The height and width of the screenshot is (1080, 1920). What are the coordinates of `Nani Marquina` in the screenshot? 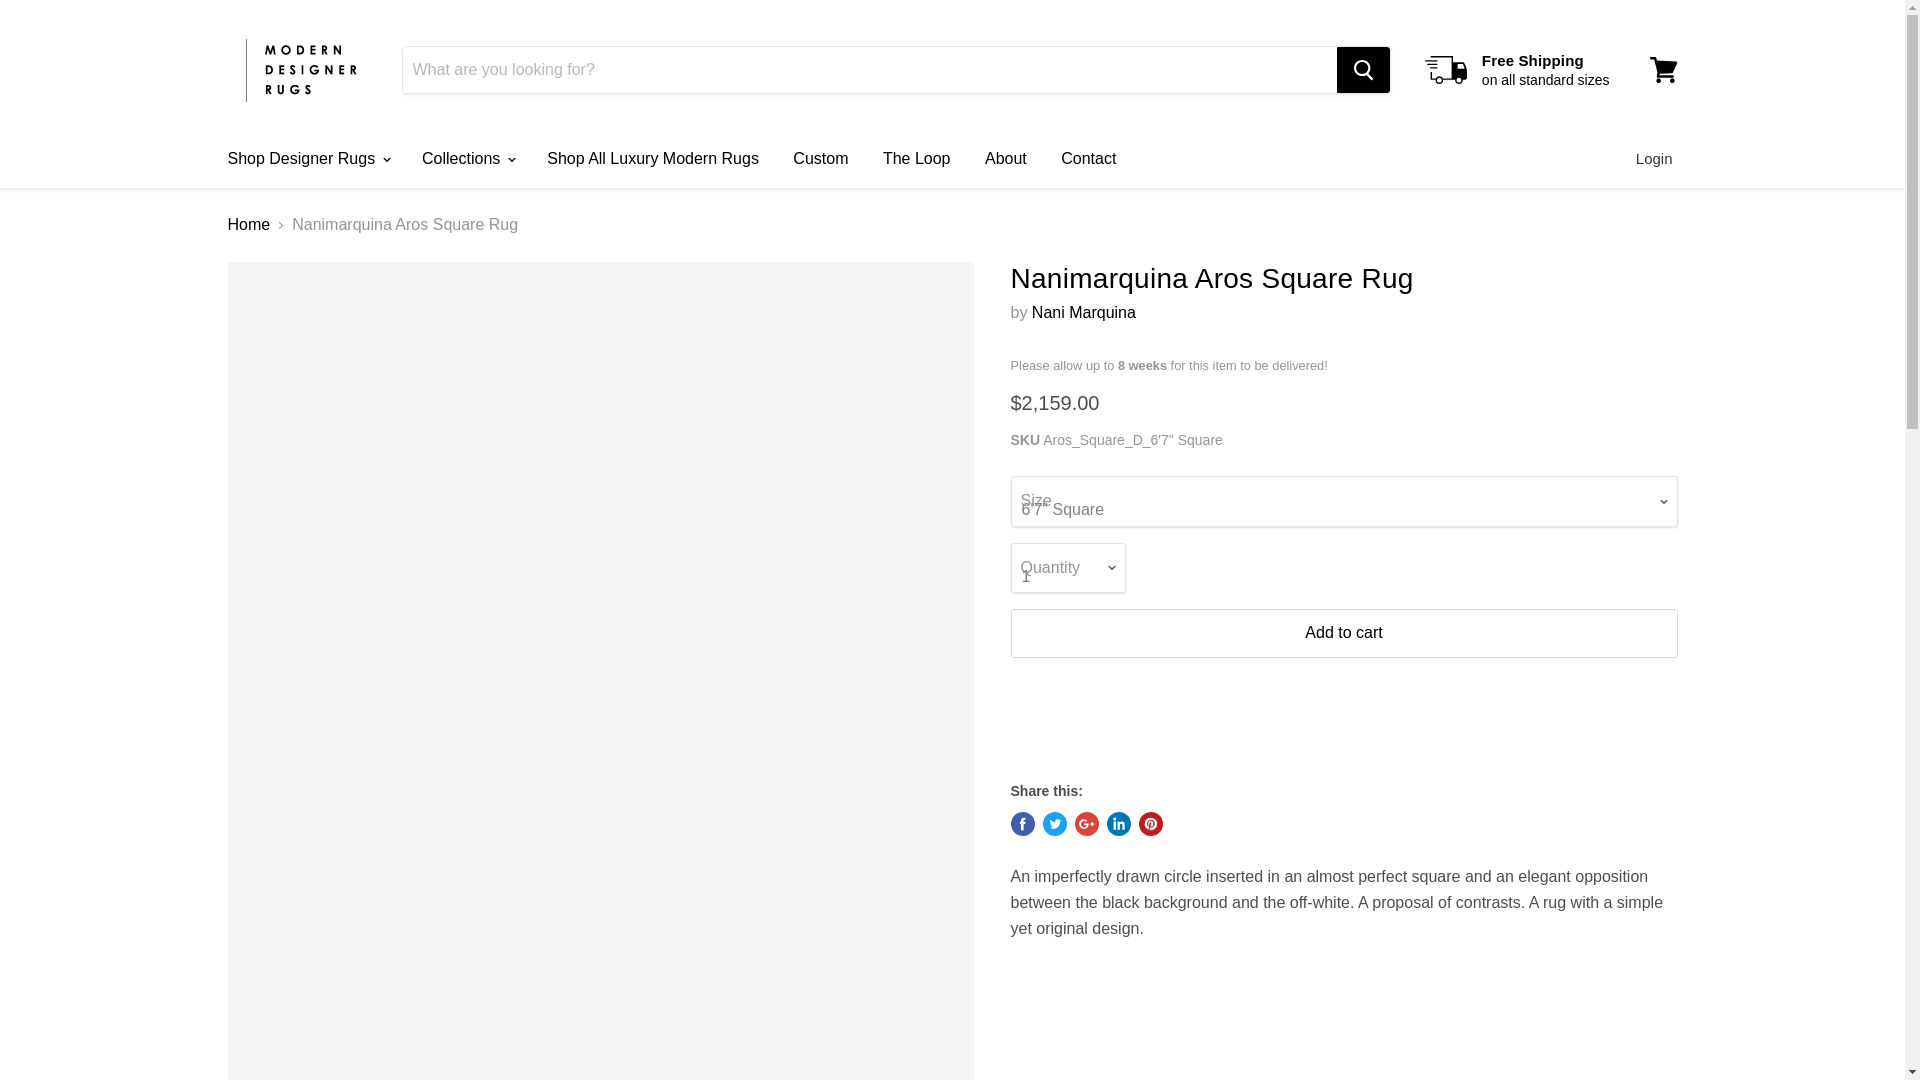 It's located at (1084, 312).